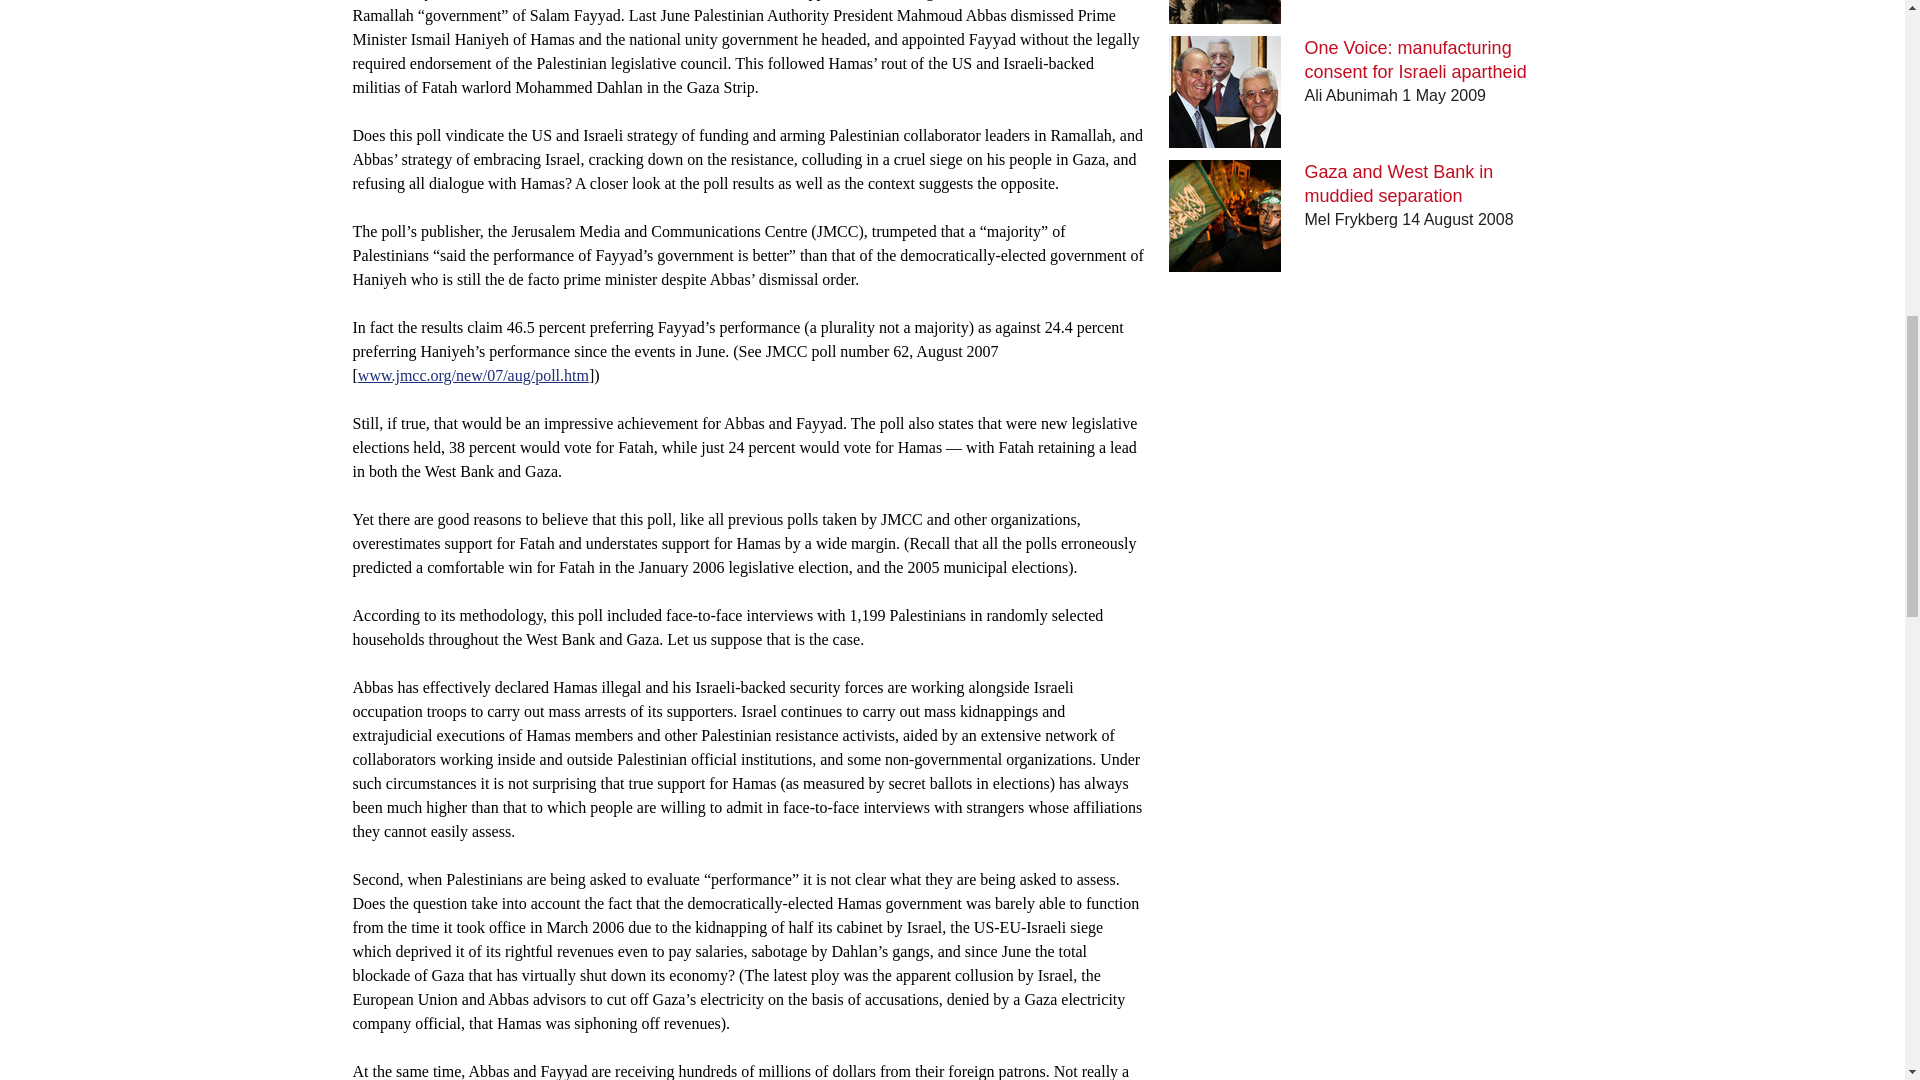  Describe the element at coordinates (1416, 60) in the screenshot. I see `One Voice: manufacturing consent for Israeli apartheid` at that location.